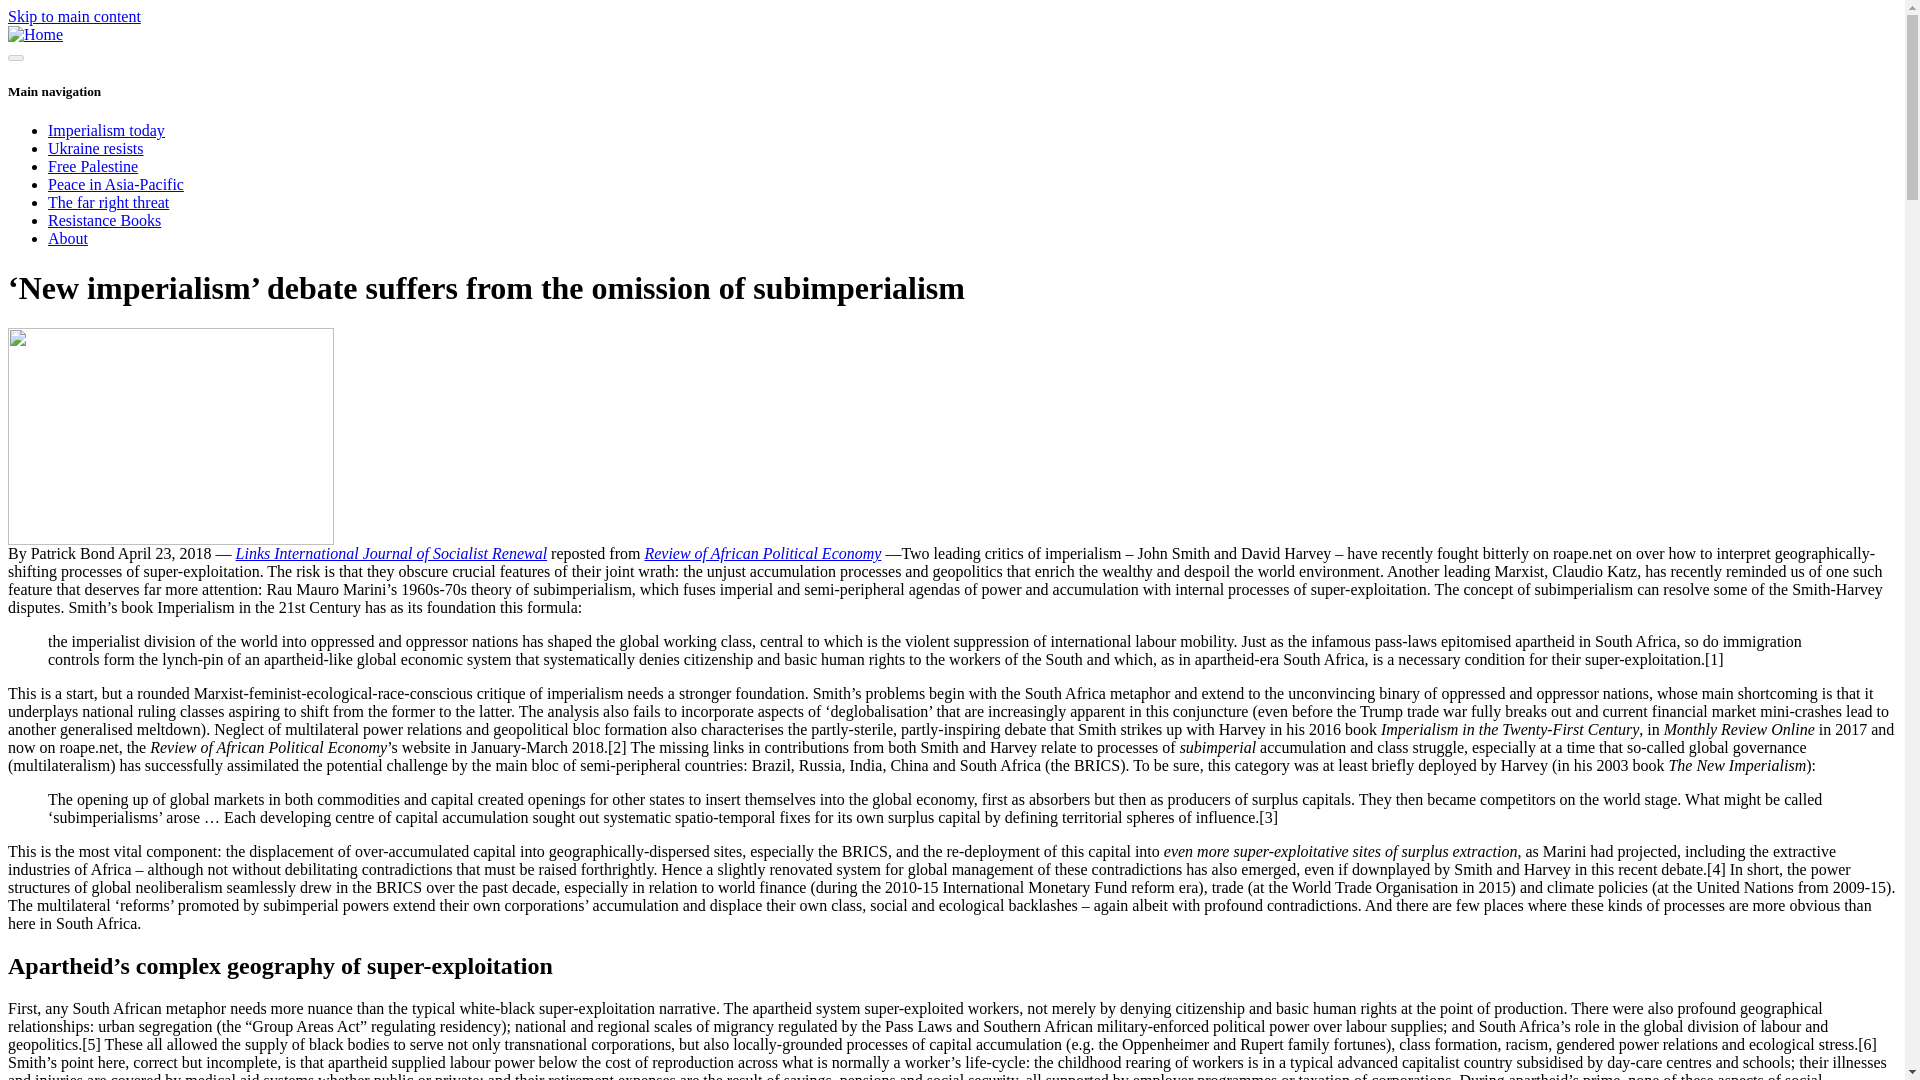  What do you see at coordinates (96, 148) in the screenshot?
I see `Understanding Putin's war on Ukraine` at bounding box center [96, 148].